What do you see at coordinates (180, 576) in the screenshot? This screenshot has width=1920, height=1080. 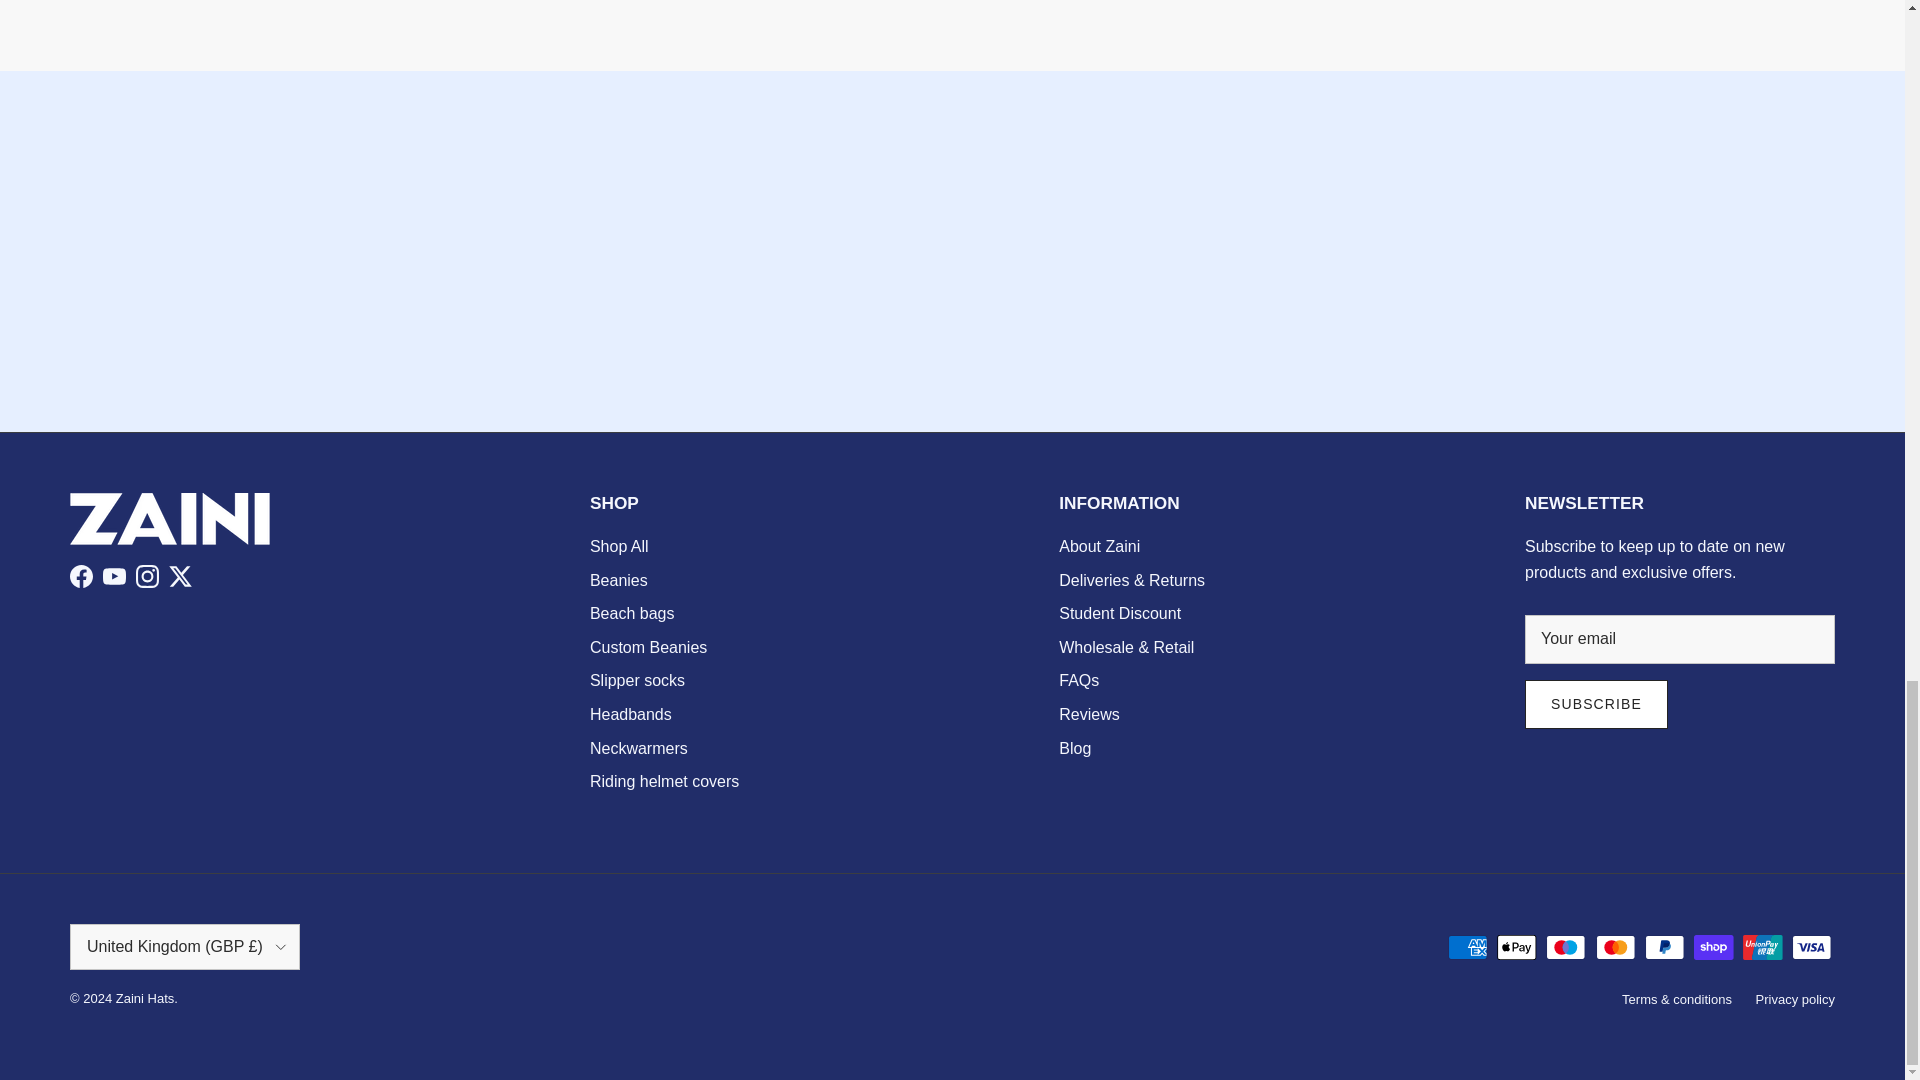 I see `Zaini Hats on Twitter` at bounding box center [180, 576].